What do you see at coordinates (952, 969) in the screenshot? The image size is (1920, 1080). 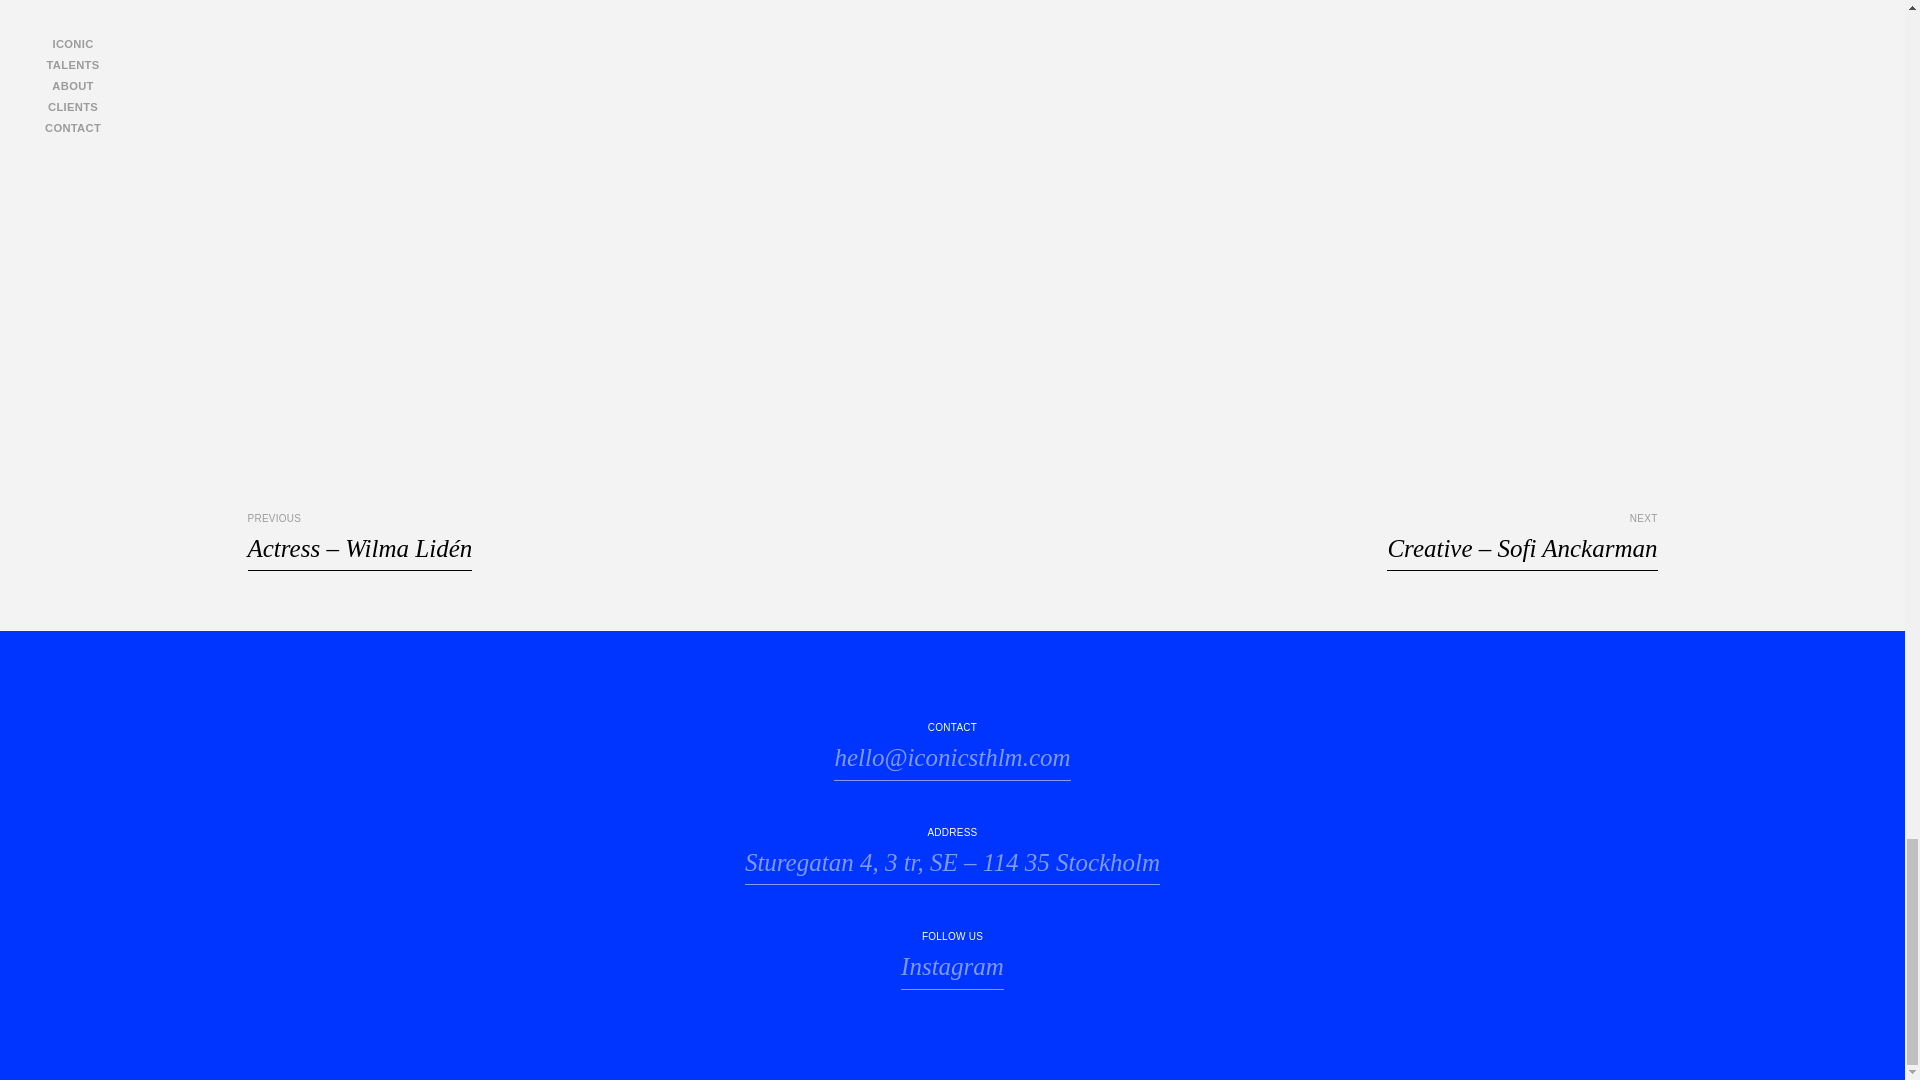 I see `Instagram` at bounding box center [952, 969].